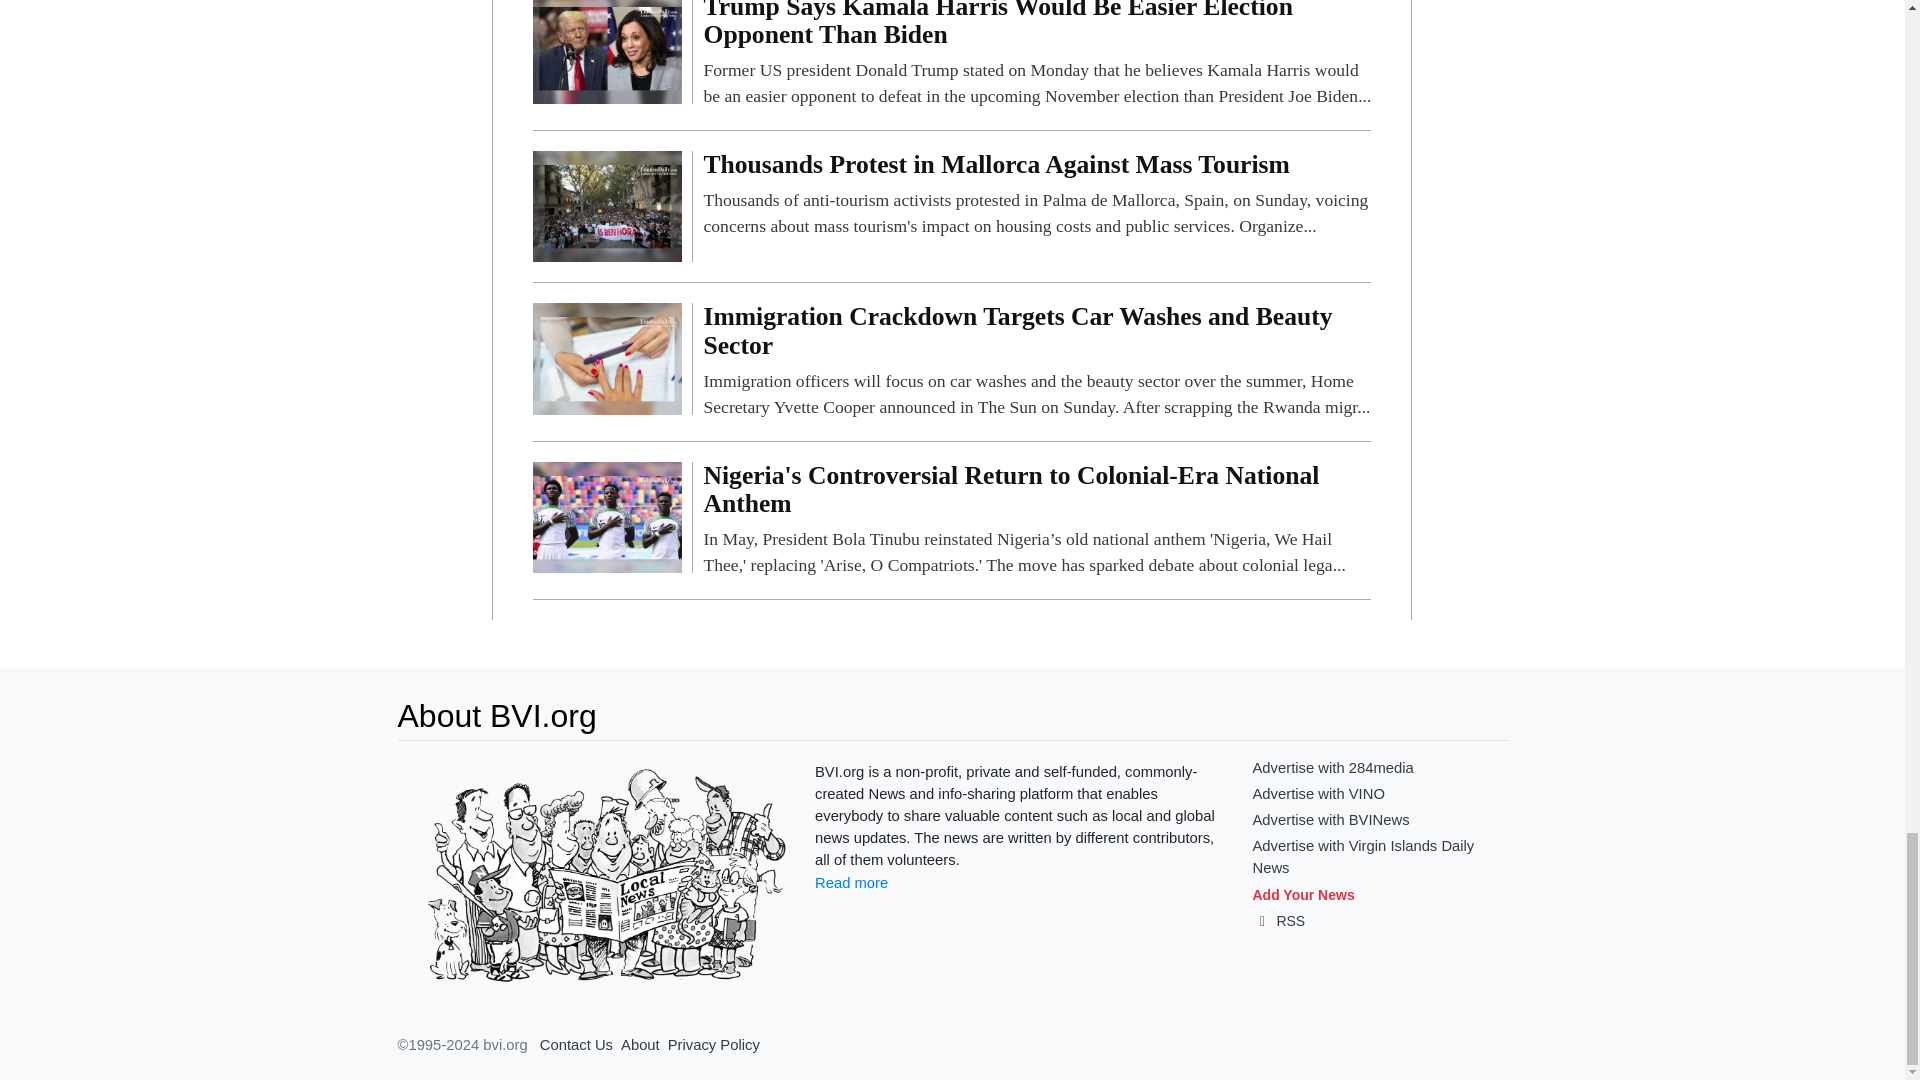 This screenshot has height=1080, width=1920. What do you see at coordinates (1036, 195) in the screenshot?
I see `Thousands Protest in Mallorca Against Mass Tourism` at bounding box center [1036, 195].